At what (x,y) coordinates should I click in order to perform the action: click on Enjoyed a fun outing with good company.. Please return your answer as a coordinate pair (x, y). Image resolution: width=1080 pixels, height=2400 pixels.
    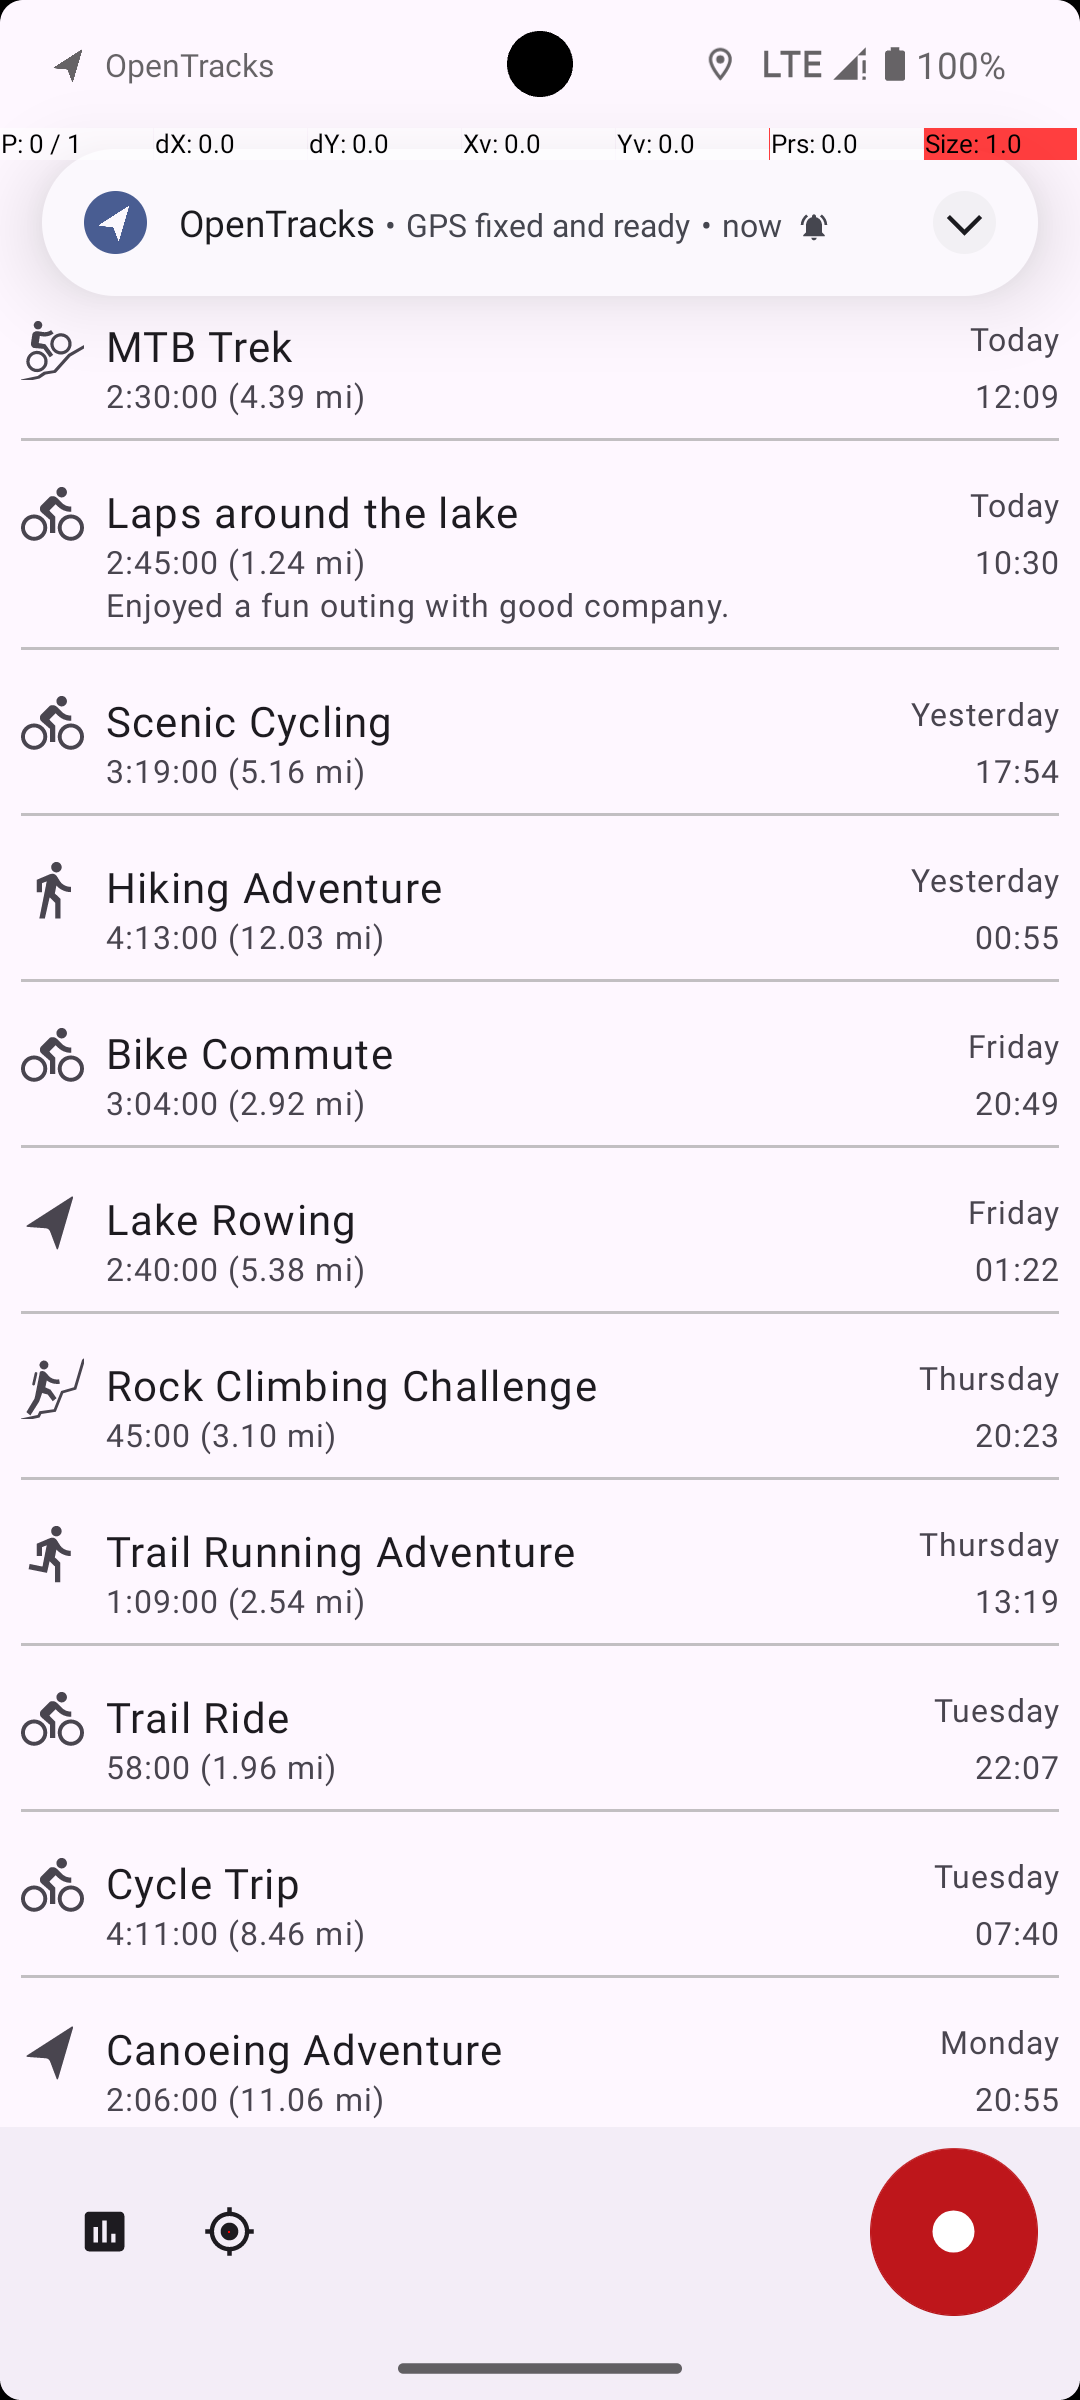
    Looking at the image, I should click on (582, 604).